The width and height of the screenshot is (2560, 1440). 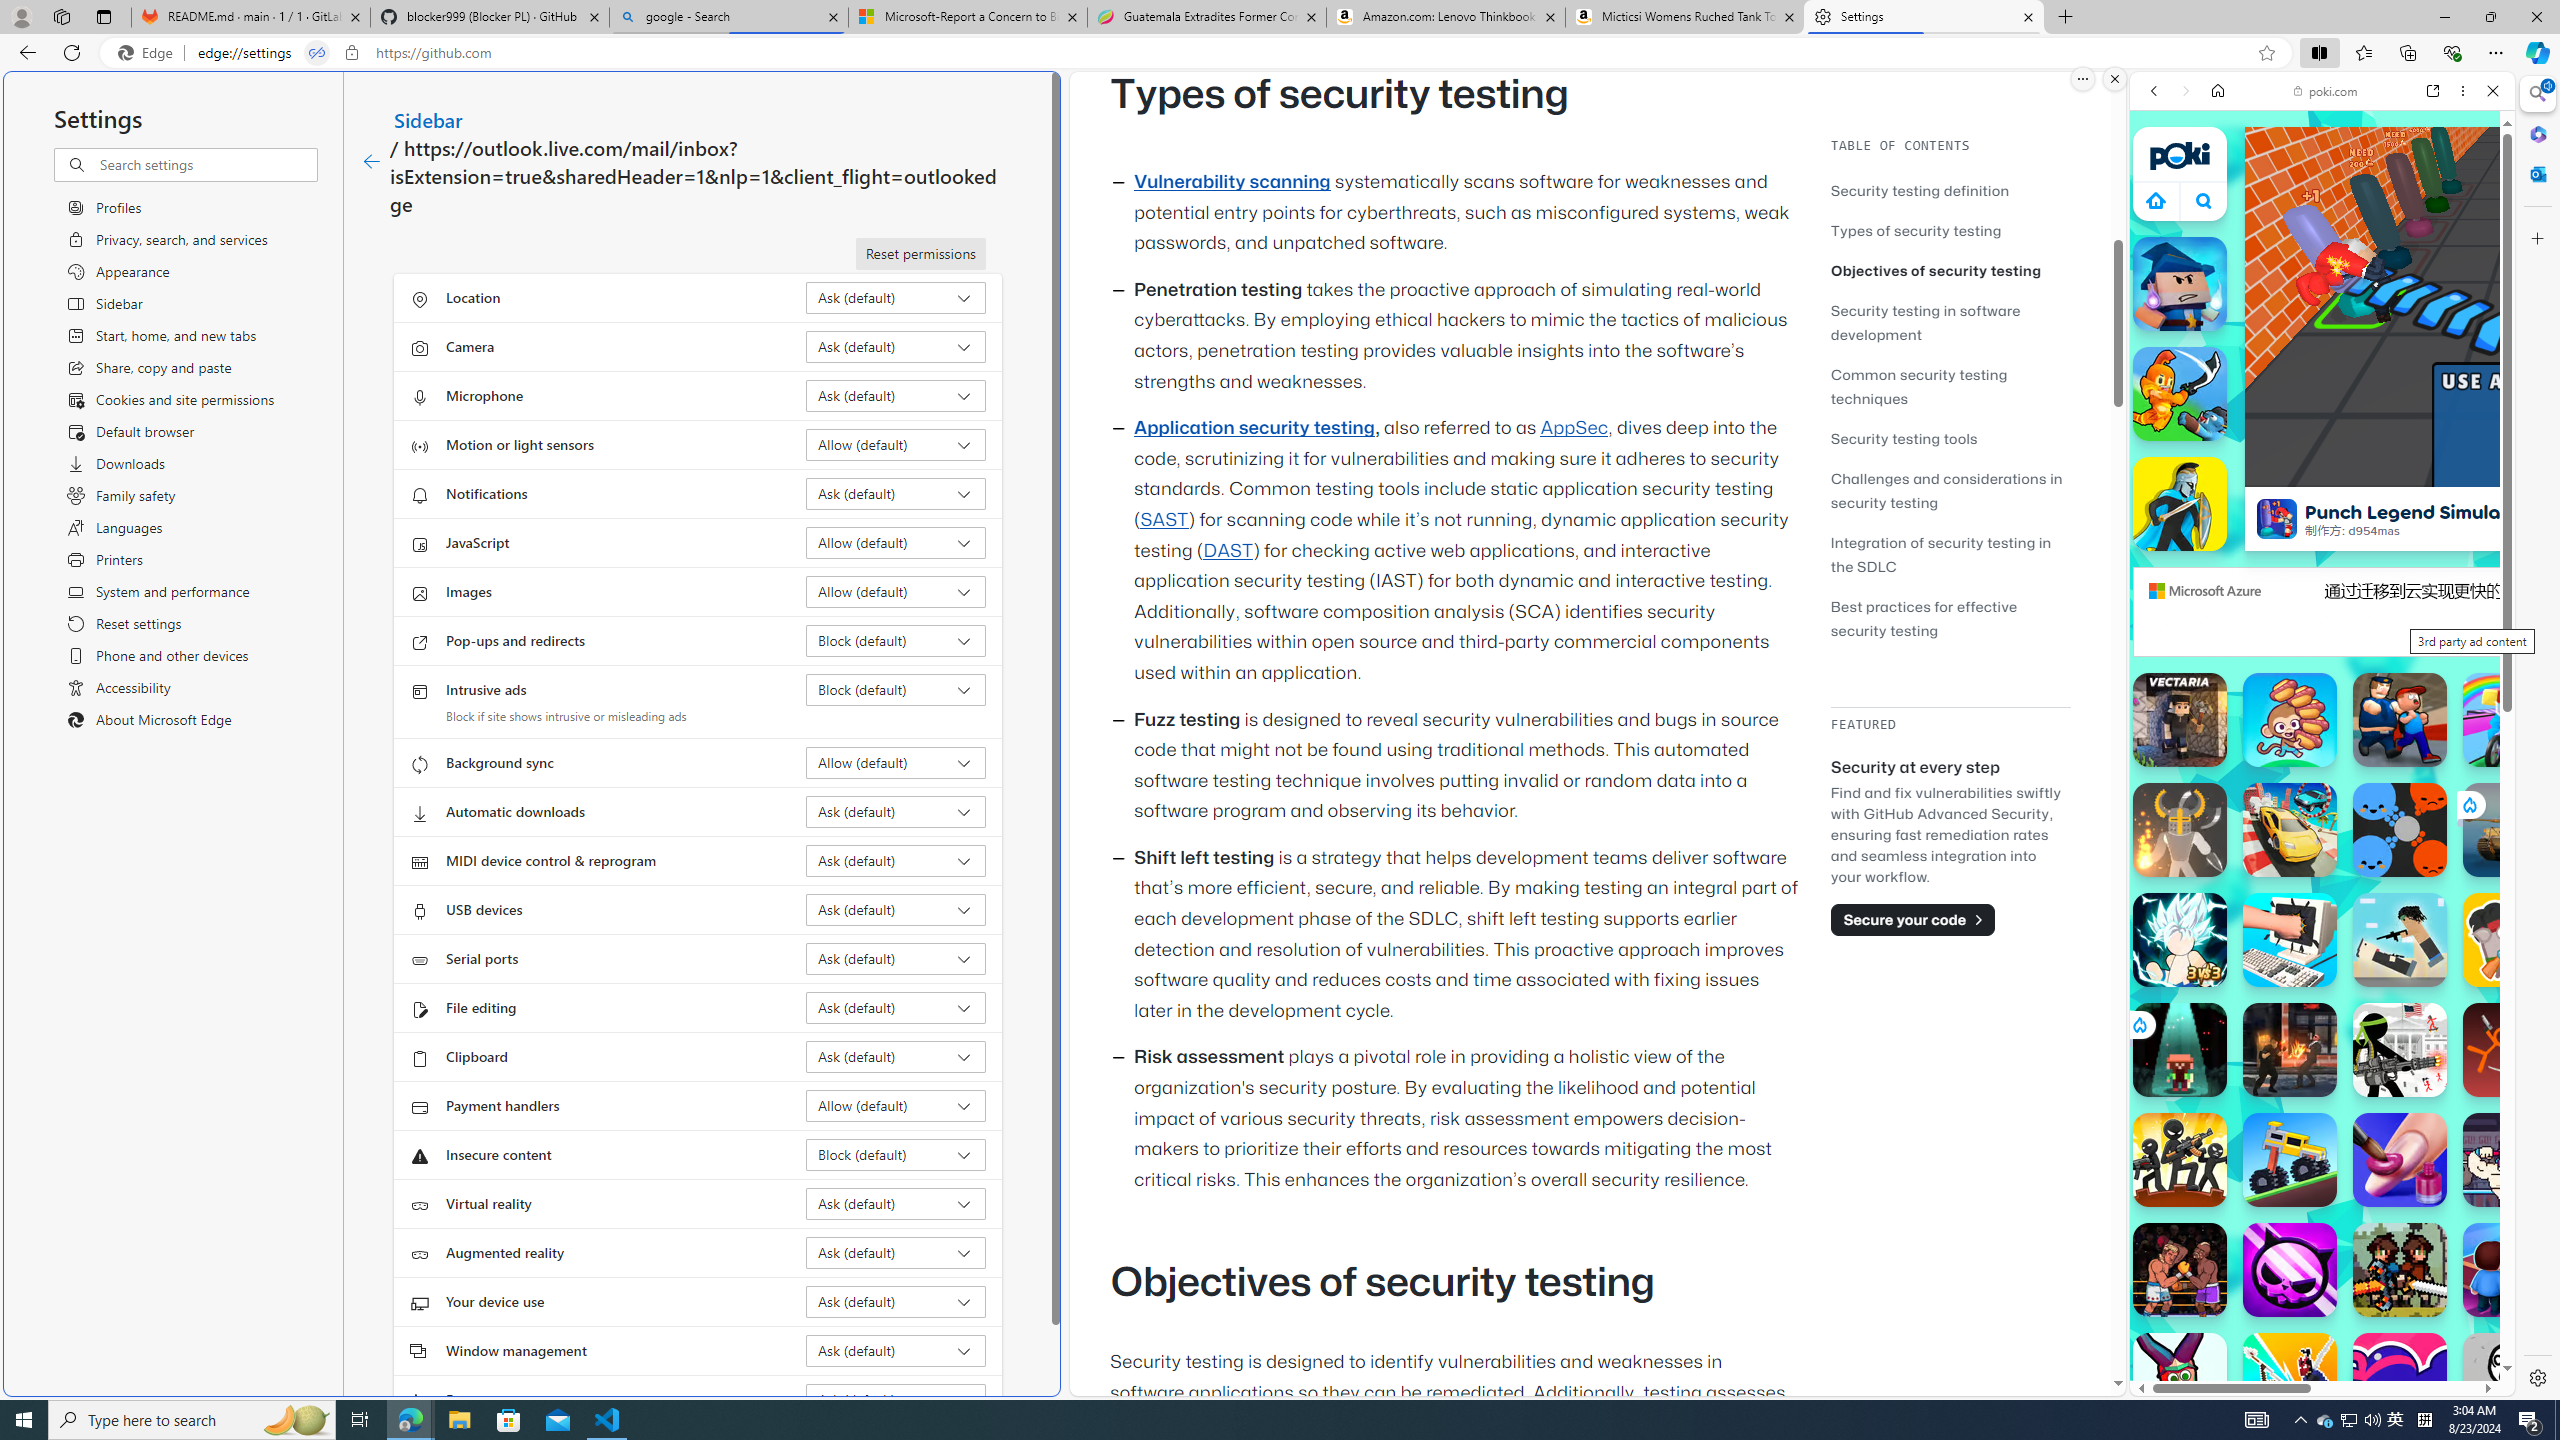 I want to click on Pop-ups and redirects Block (default), so click(x=896, y=640).